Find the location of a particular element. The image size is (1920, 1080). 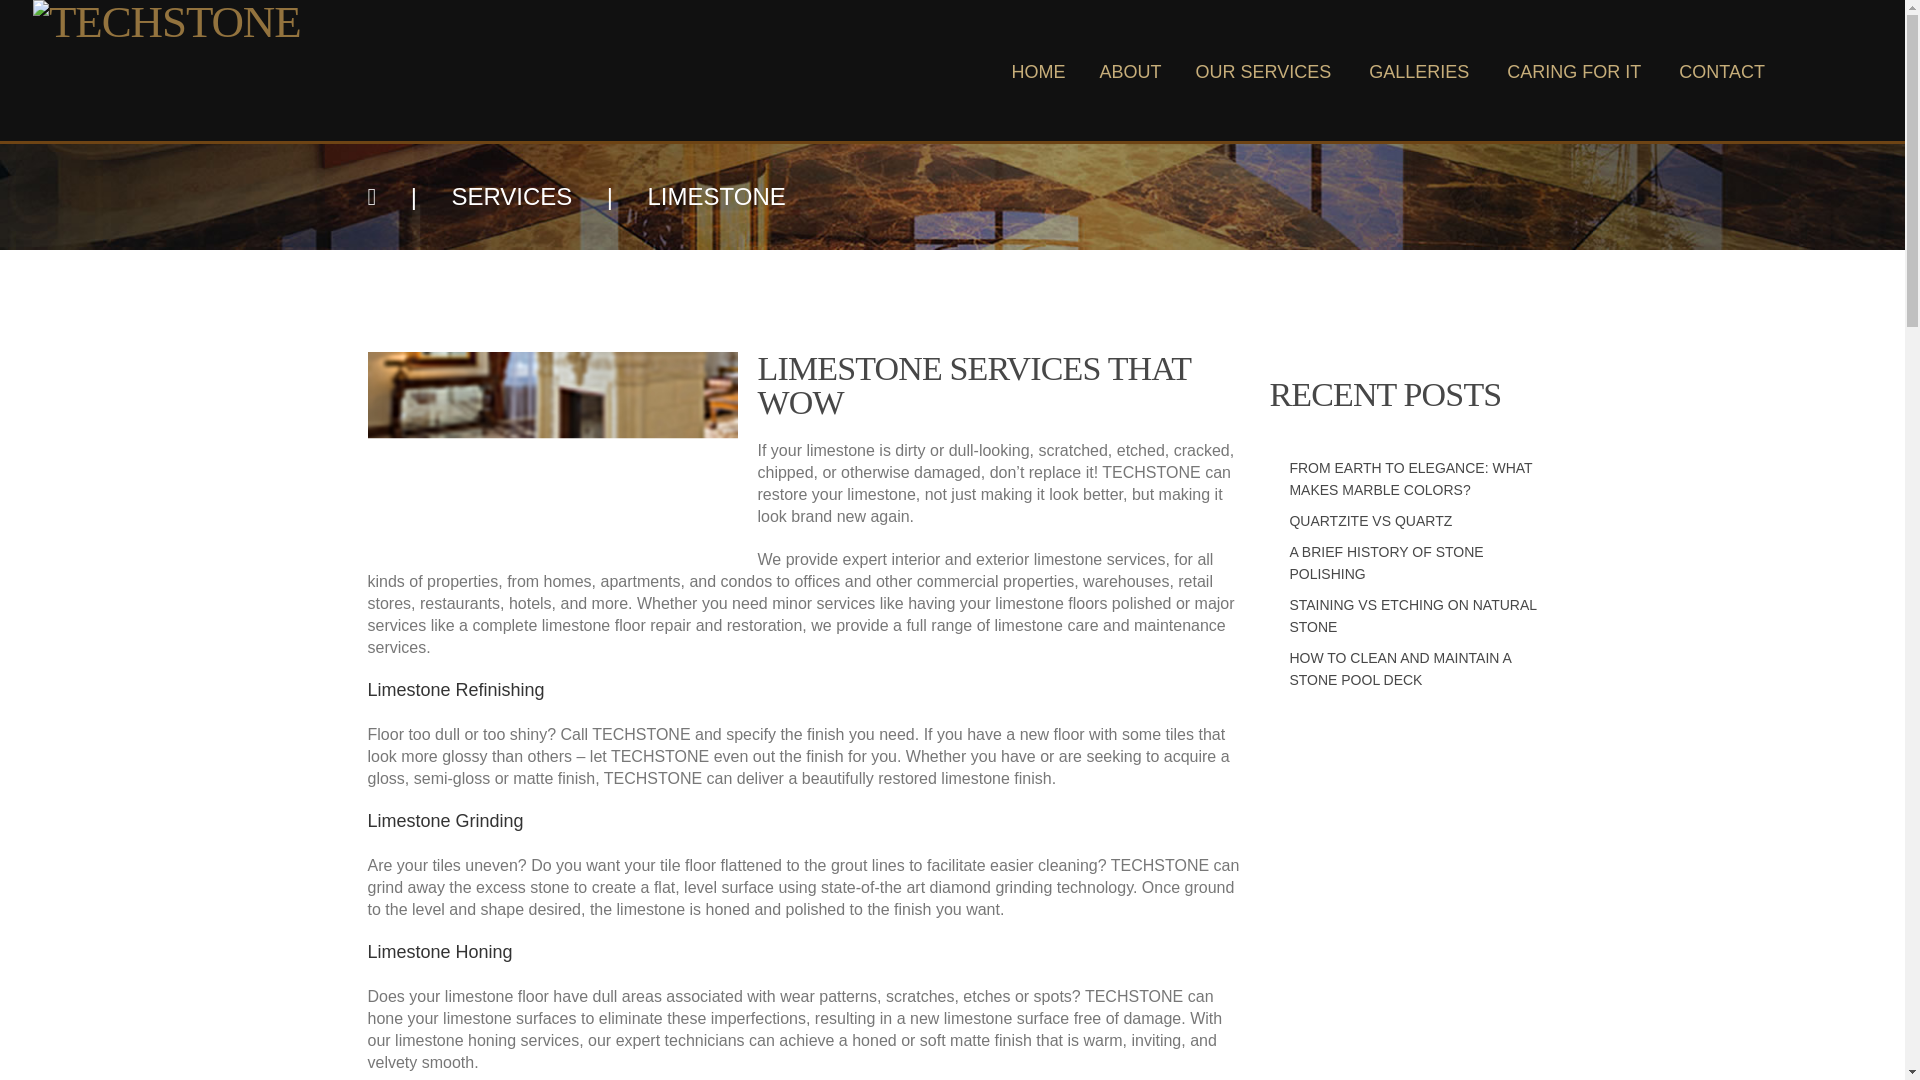

OUR SERVICES is located at coordinates (1266, 70).